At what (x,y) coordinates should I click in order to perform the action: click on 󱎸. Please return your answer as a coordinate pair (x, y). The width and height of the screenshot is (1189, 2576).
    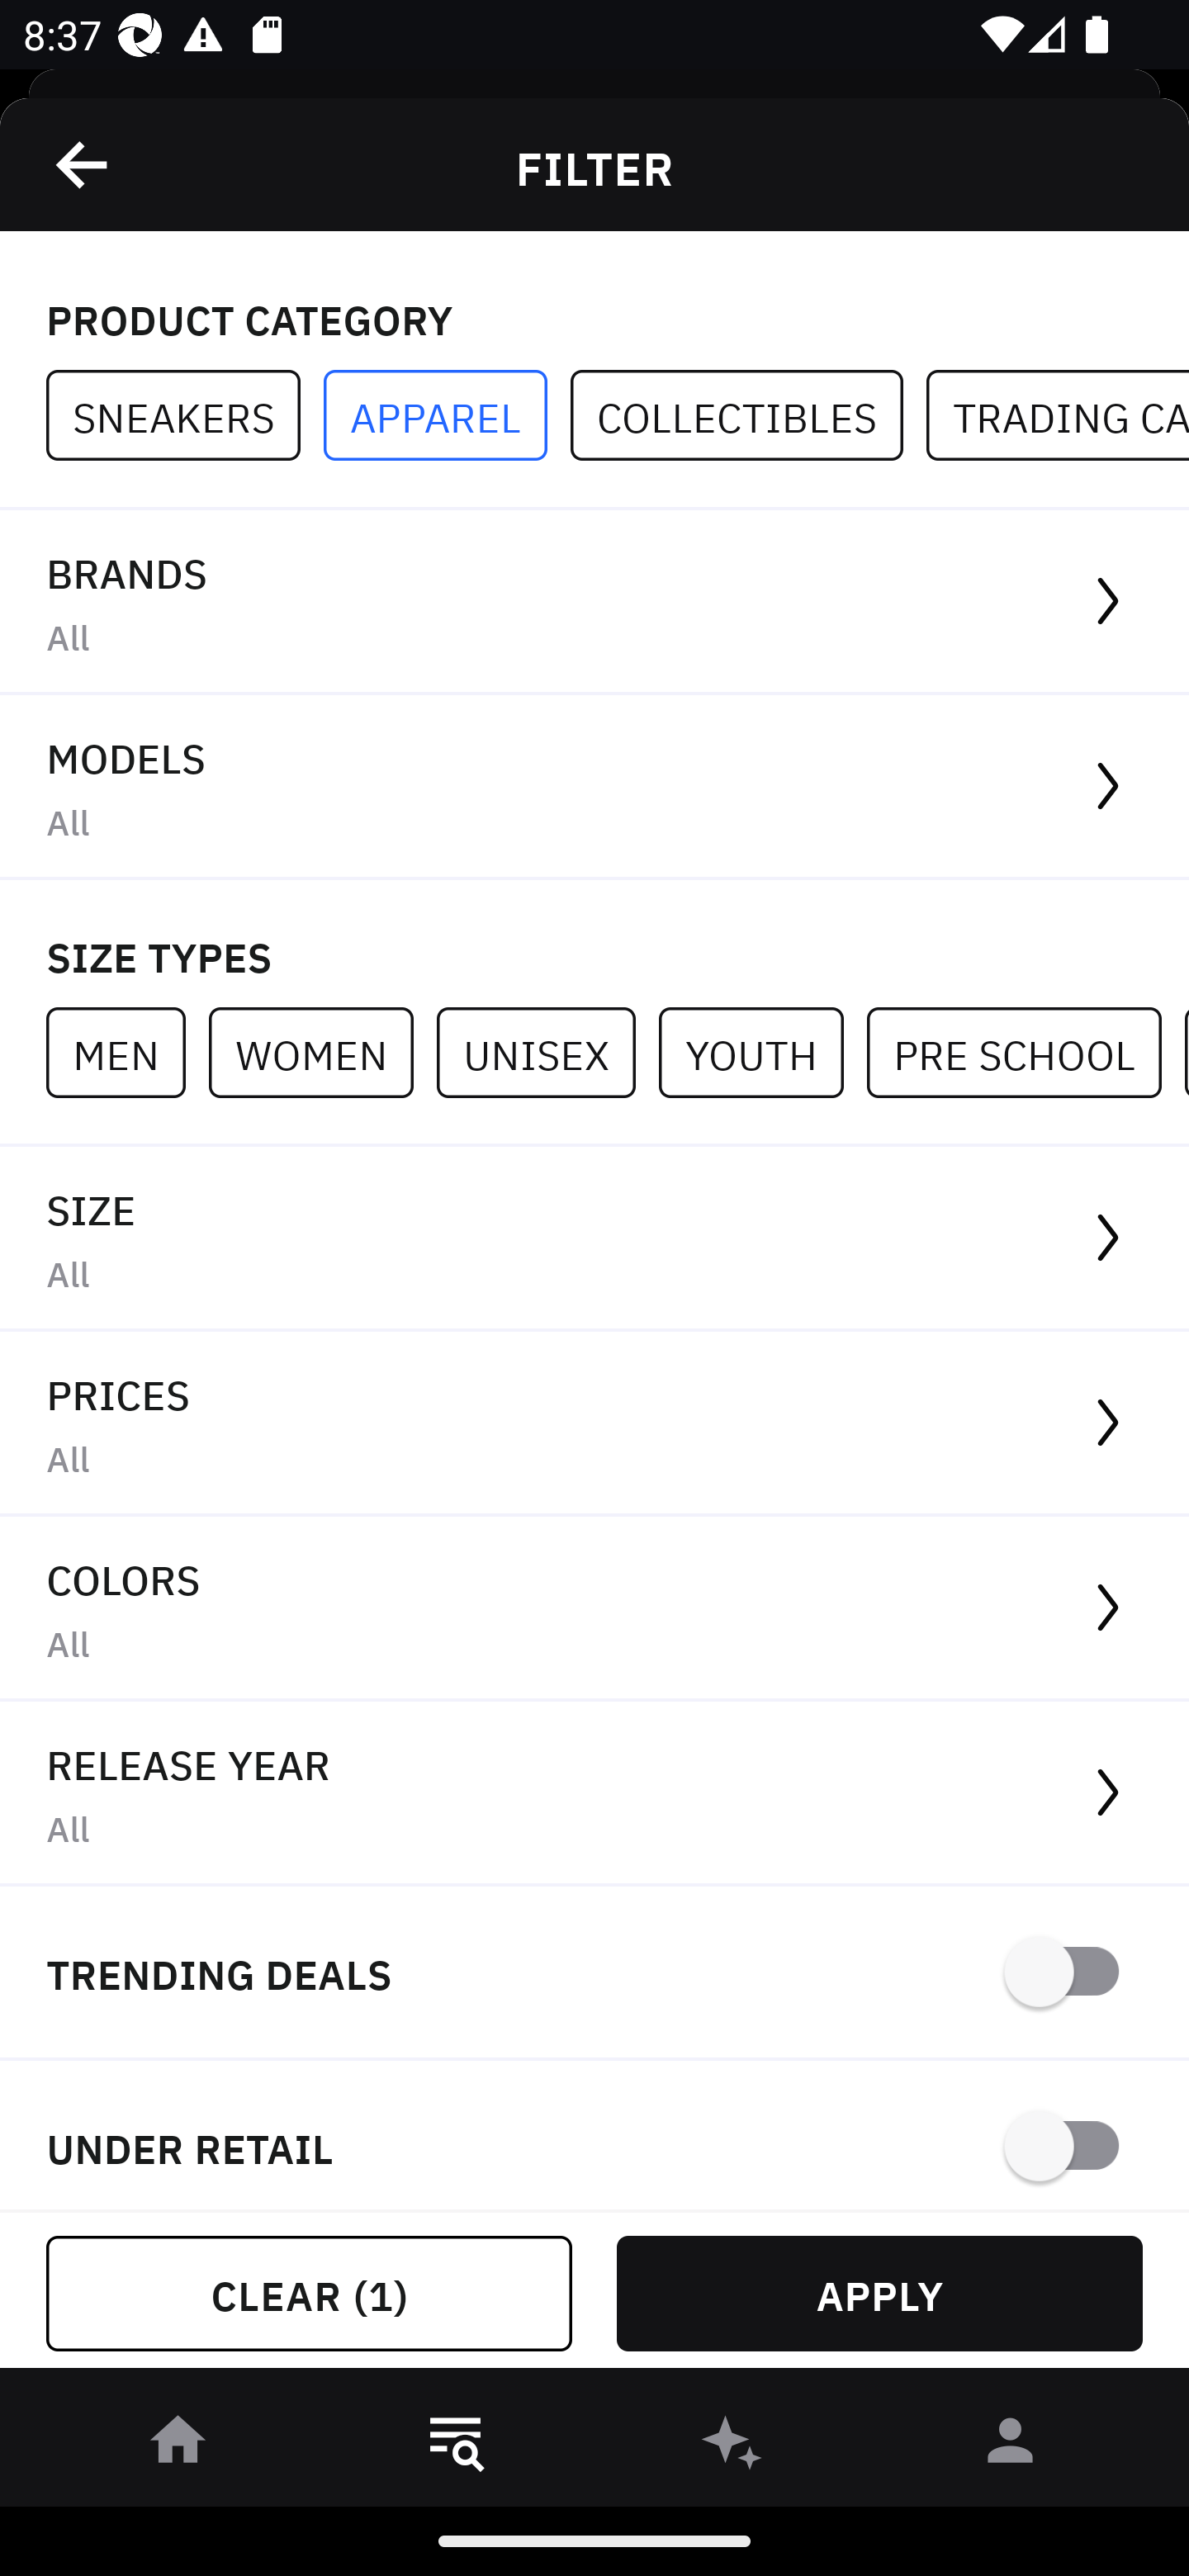
    Looking at the image, I should click on (456, 2446).